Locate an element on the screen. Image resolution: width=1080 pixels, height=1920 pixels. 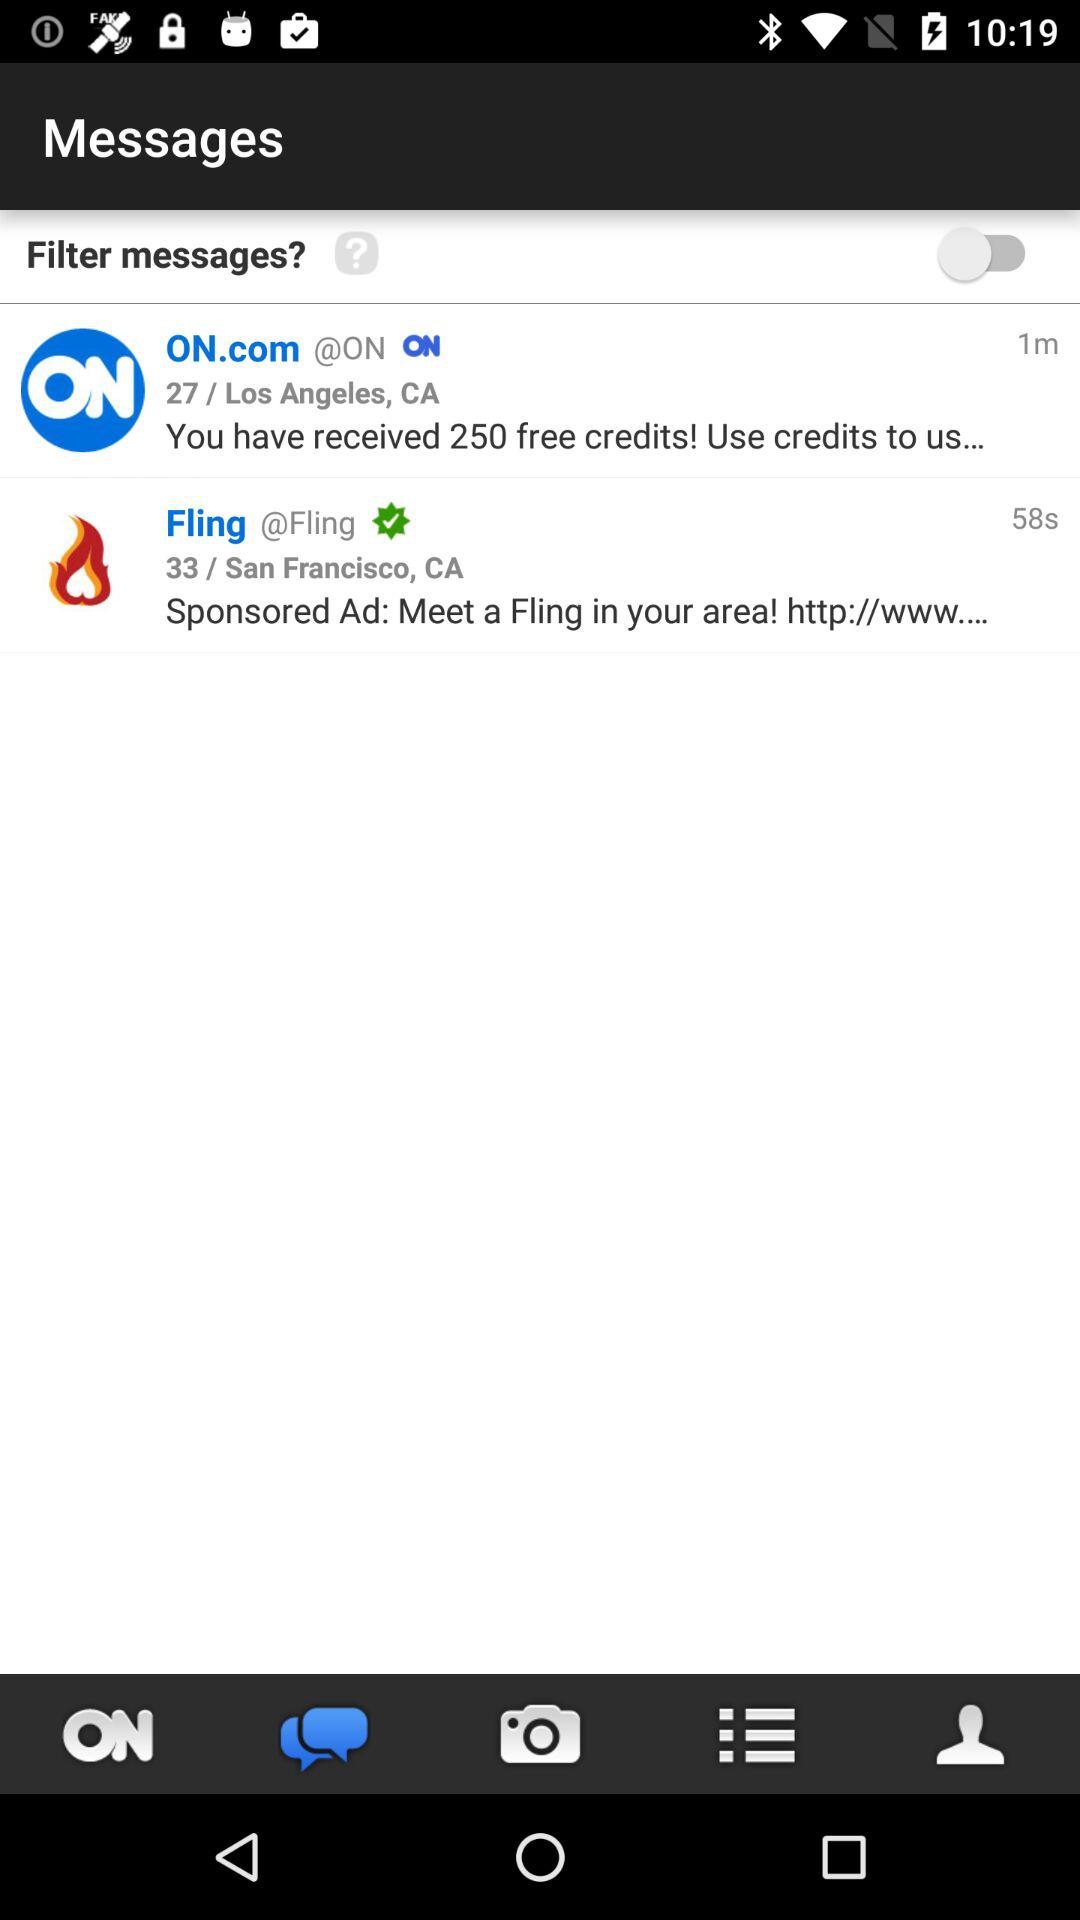
it saying the app is located at coordinates (82, 390).